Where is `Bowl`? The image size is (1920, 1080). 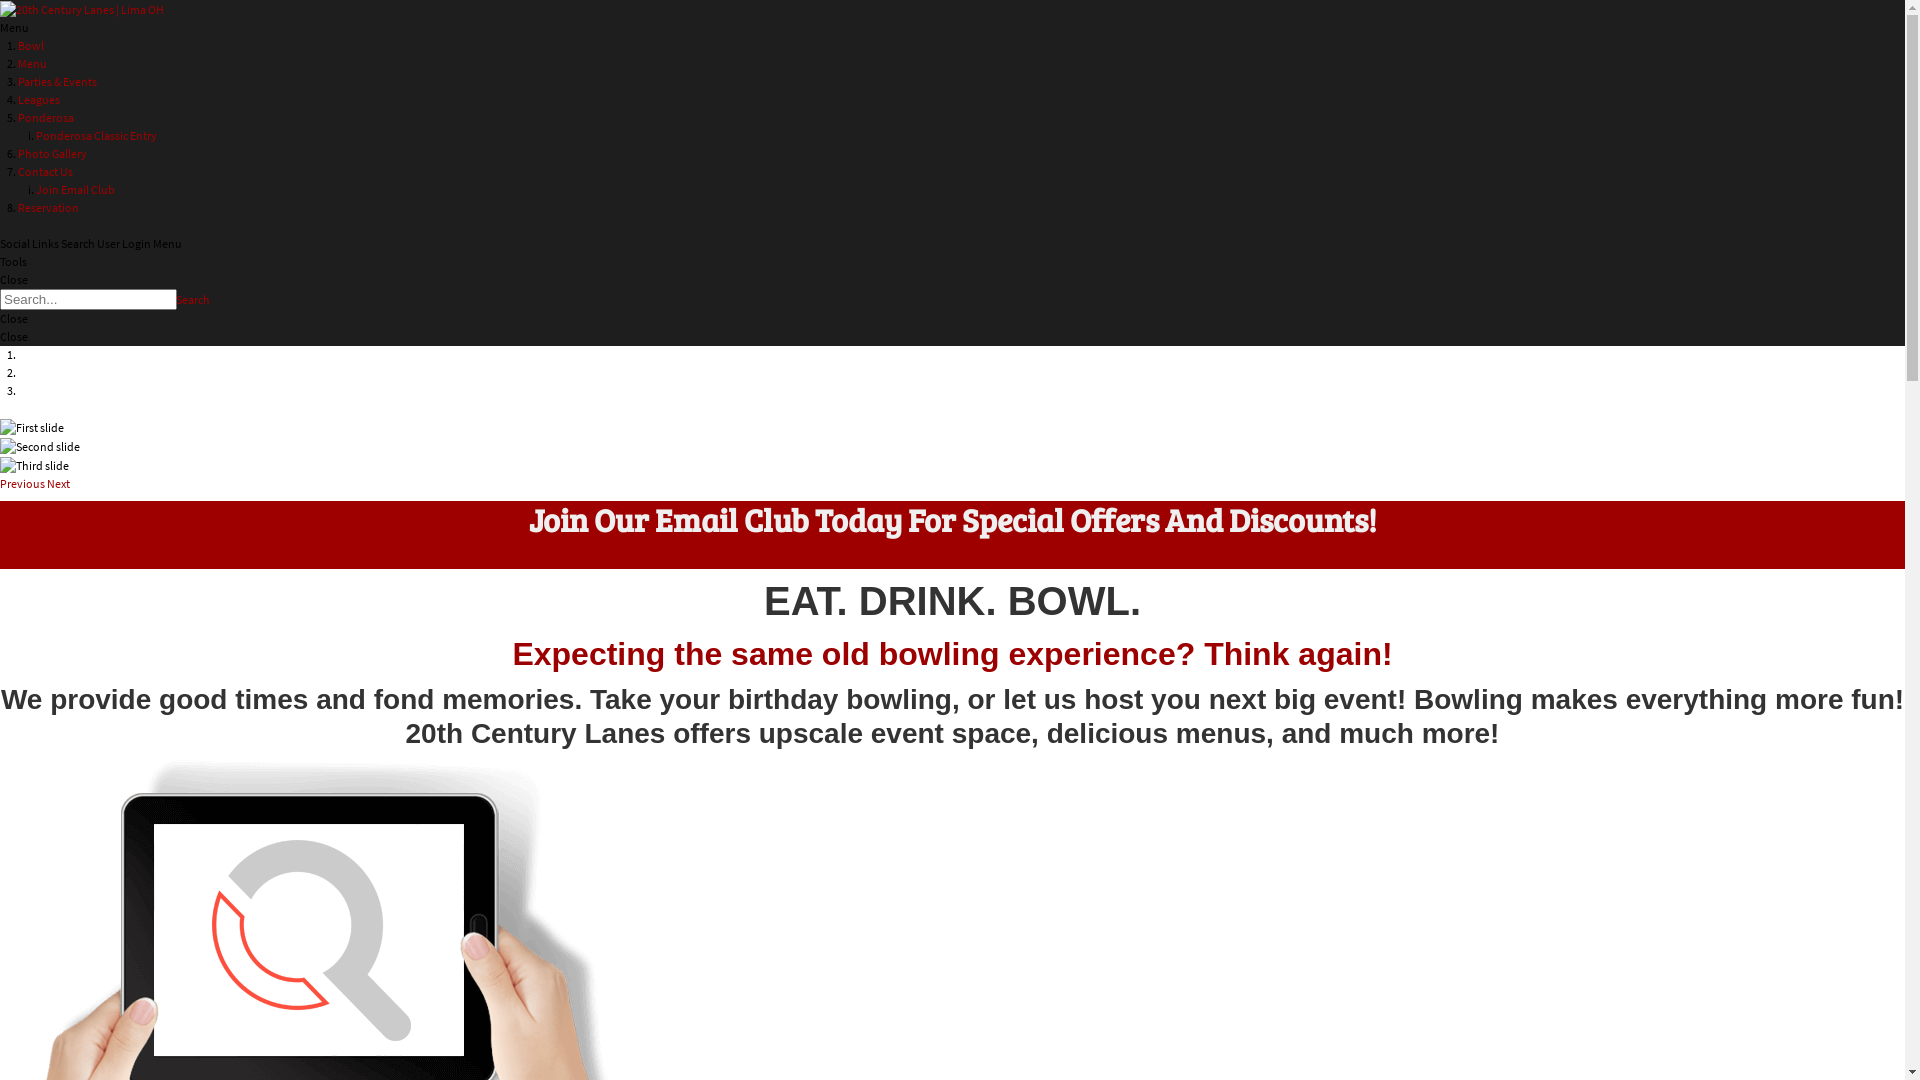
Bowl is located at coordinates (31, 46).